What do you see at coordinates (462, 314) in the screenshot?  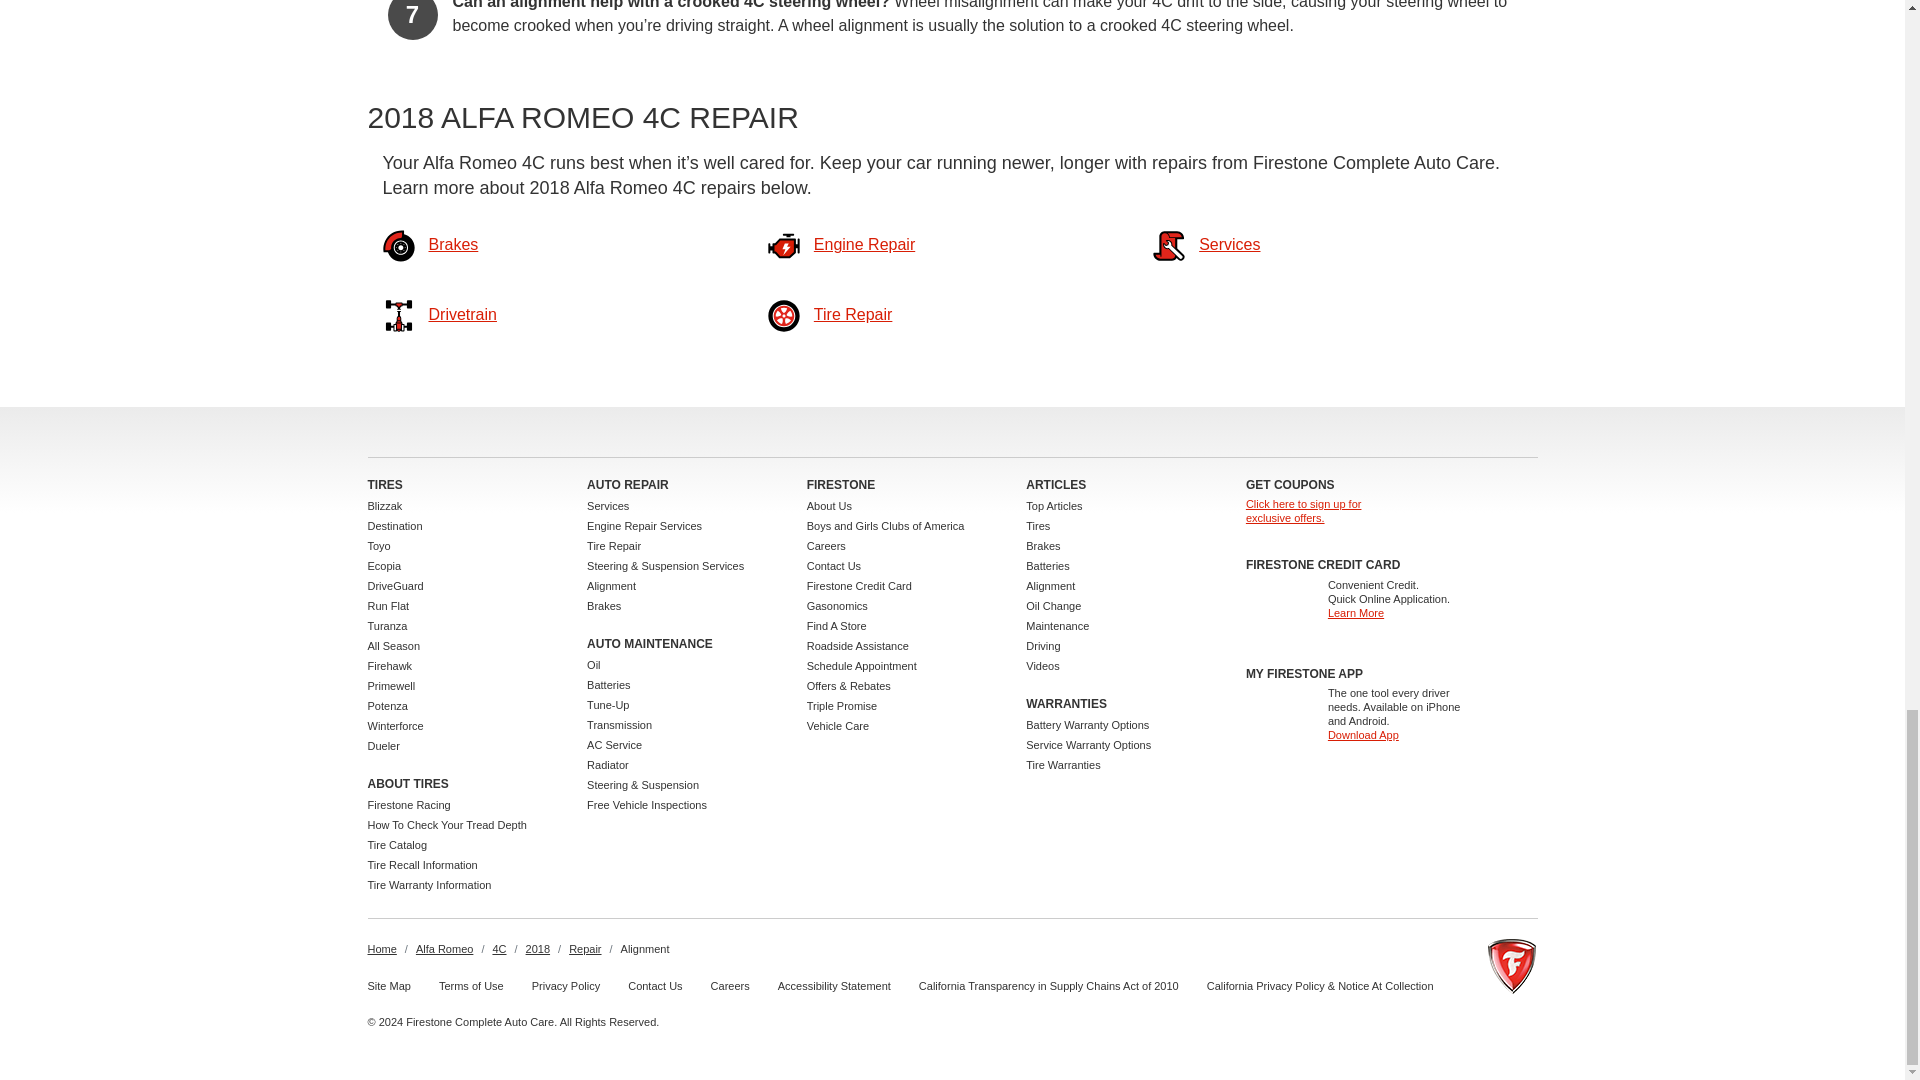 I see `Drivetrain` at bounding box center [462, 314].